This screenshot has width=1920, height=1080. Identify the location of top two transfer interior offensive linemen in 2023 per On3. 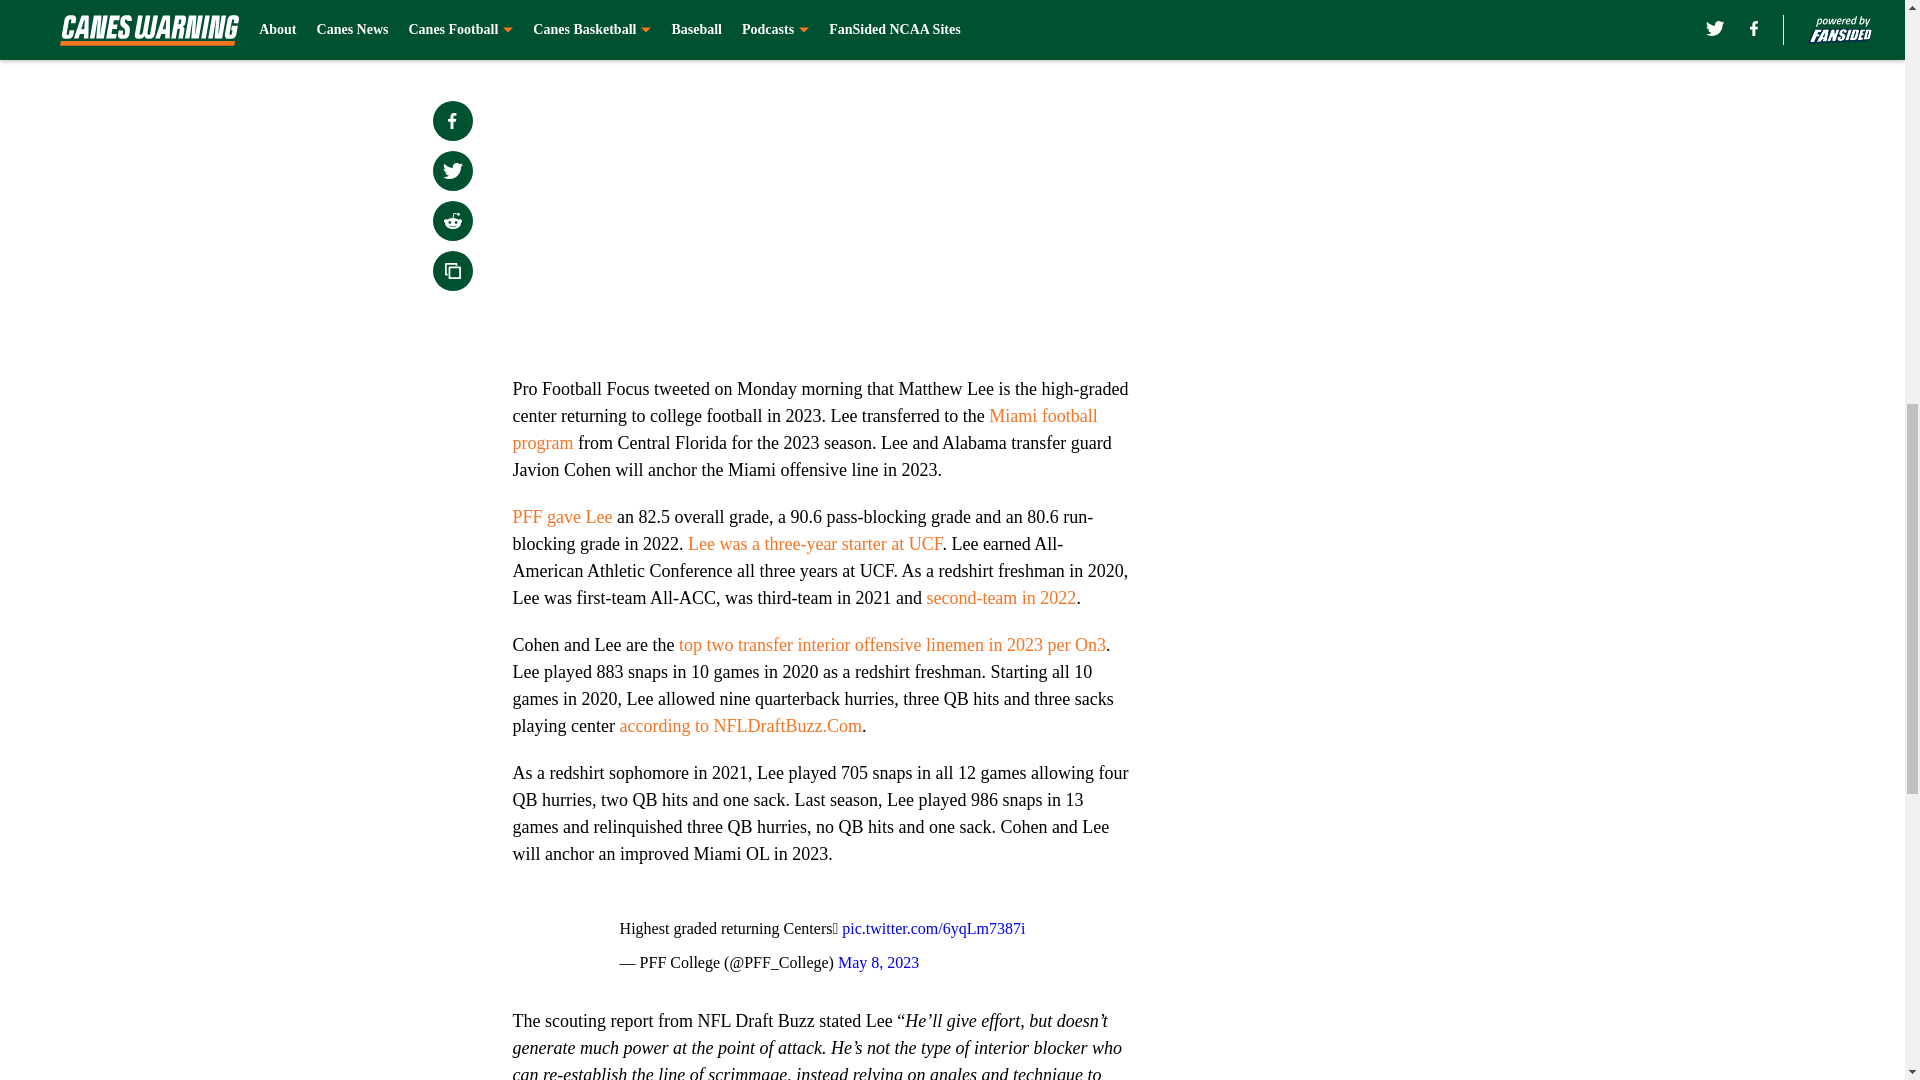
(892, 644).